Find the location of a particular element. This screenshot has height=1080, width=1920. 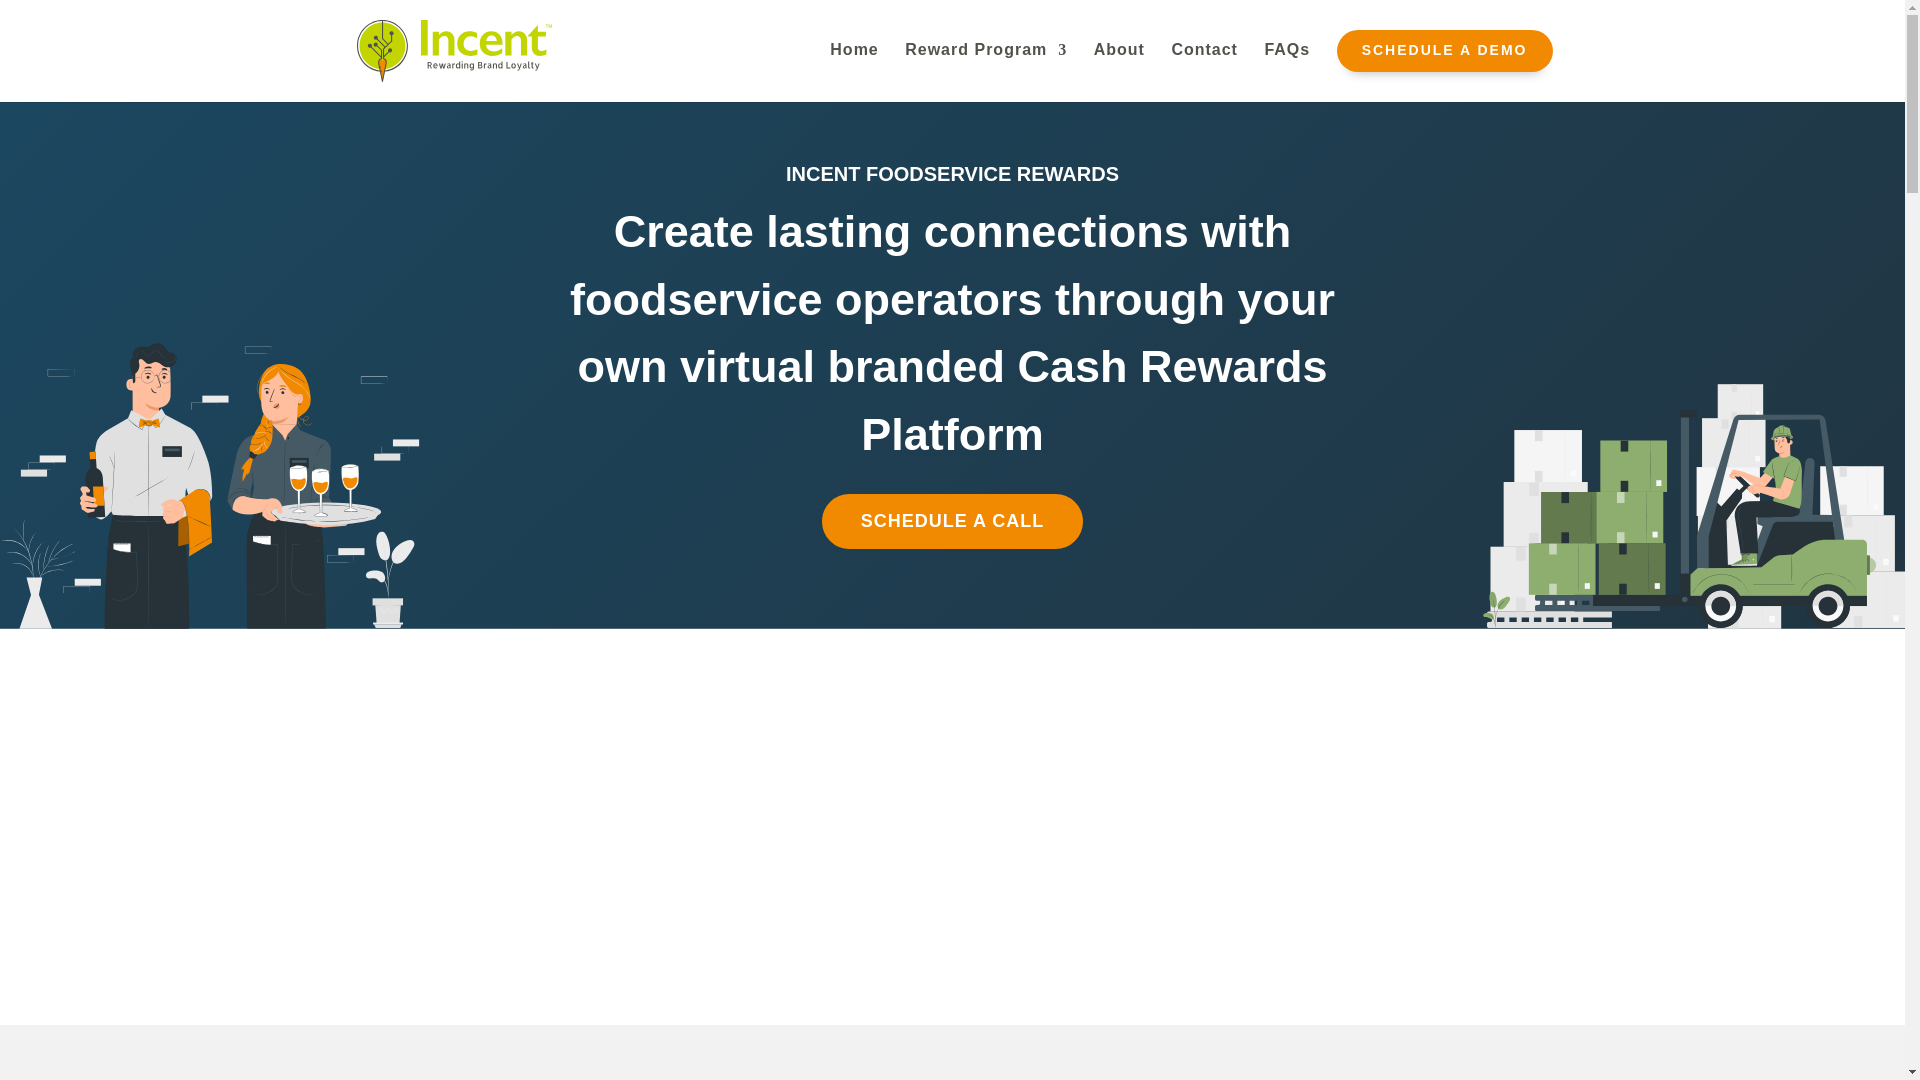

Reward Program is located at coordinates (986, 65).